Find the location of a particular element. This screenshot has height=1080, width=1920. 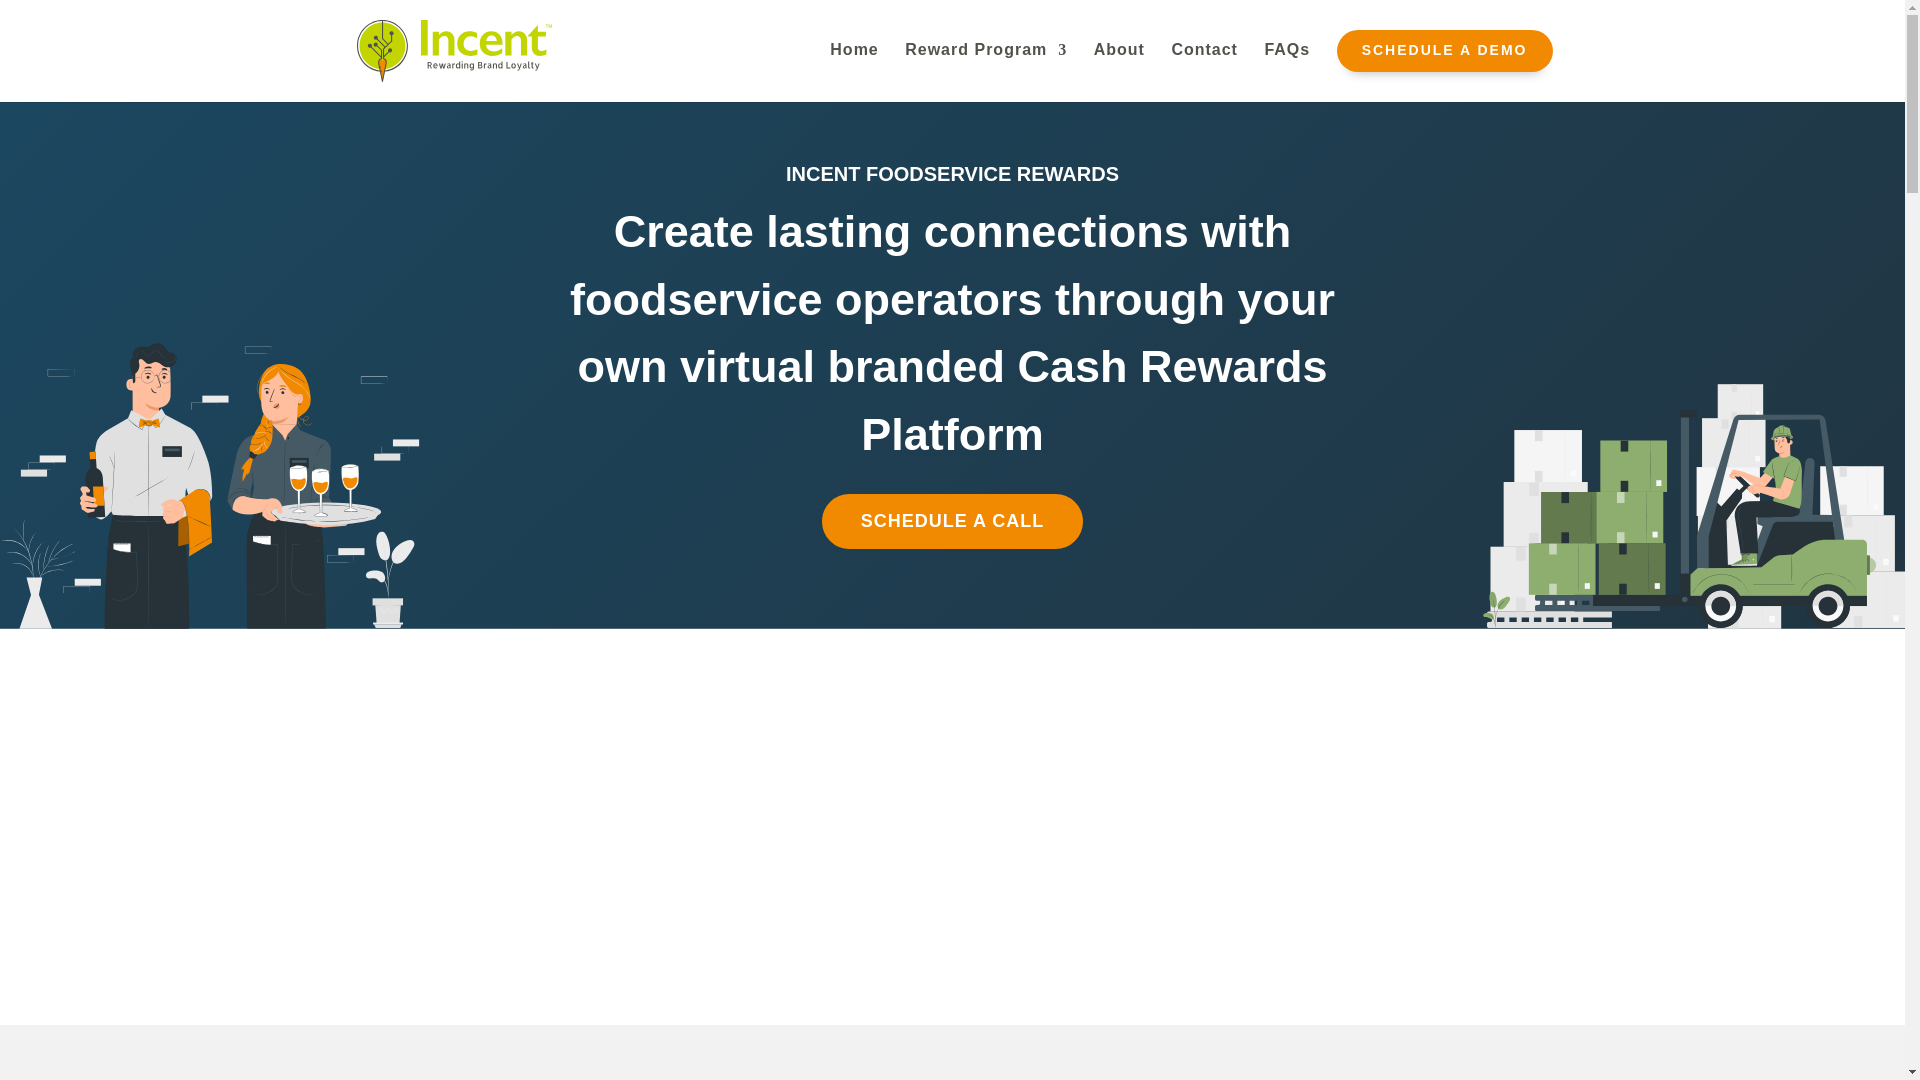

Reward Program is located at coordinates (986, 65).